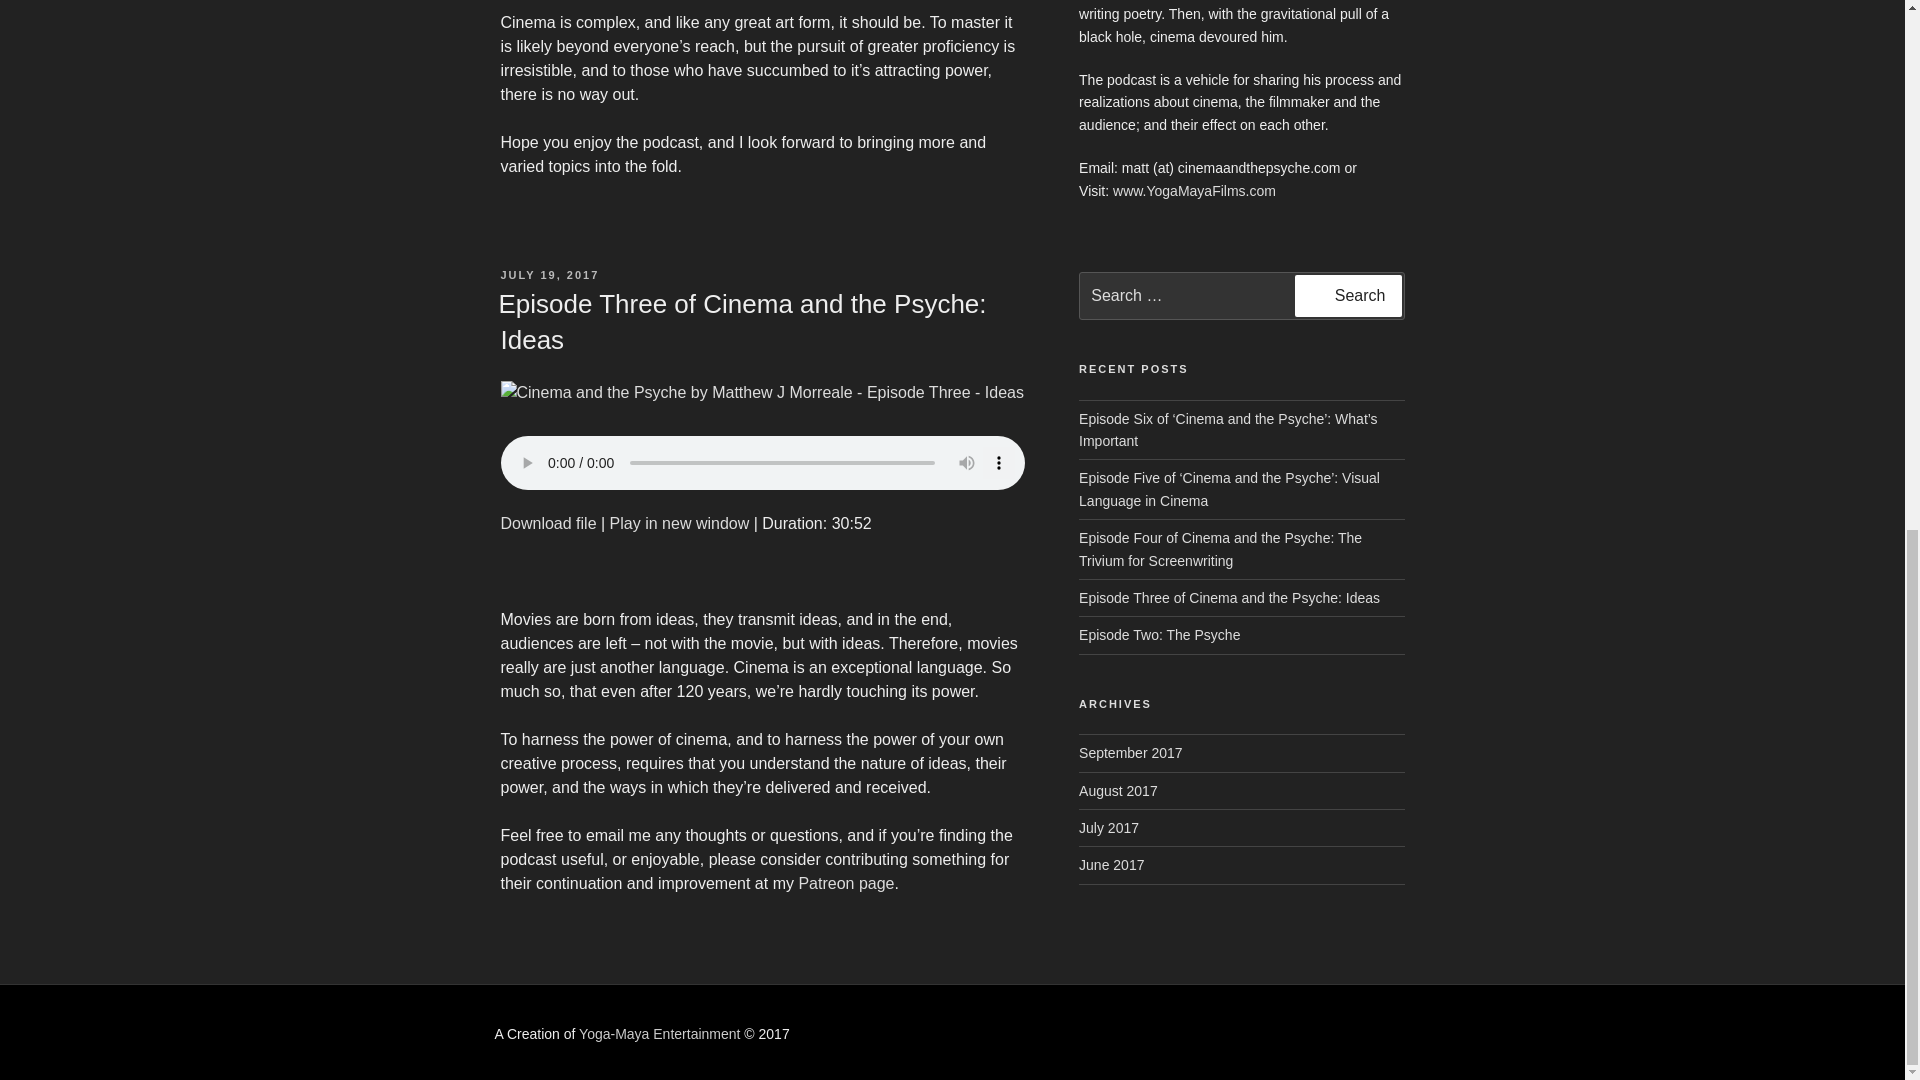 The image size is (1920, 1080). I want to click on Episode Three of Cinema and the Psyche: Ideas, so click(1230, 597).